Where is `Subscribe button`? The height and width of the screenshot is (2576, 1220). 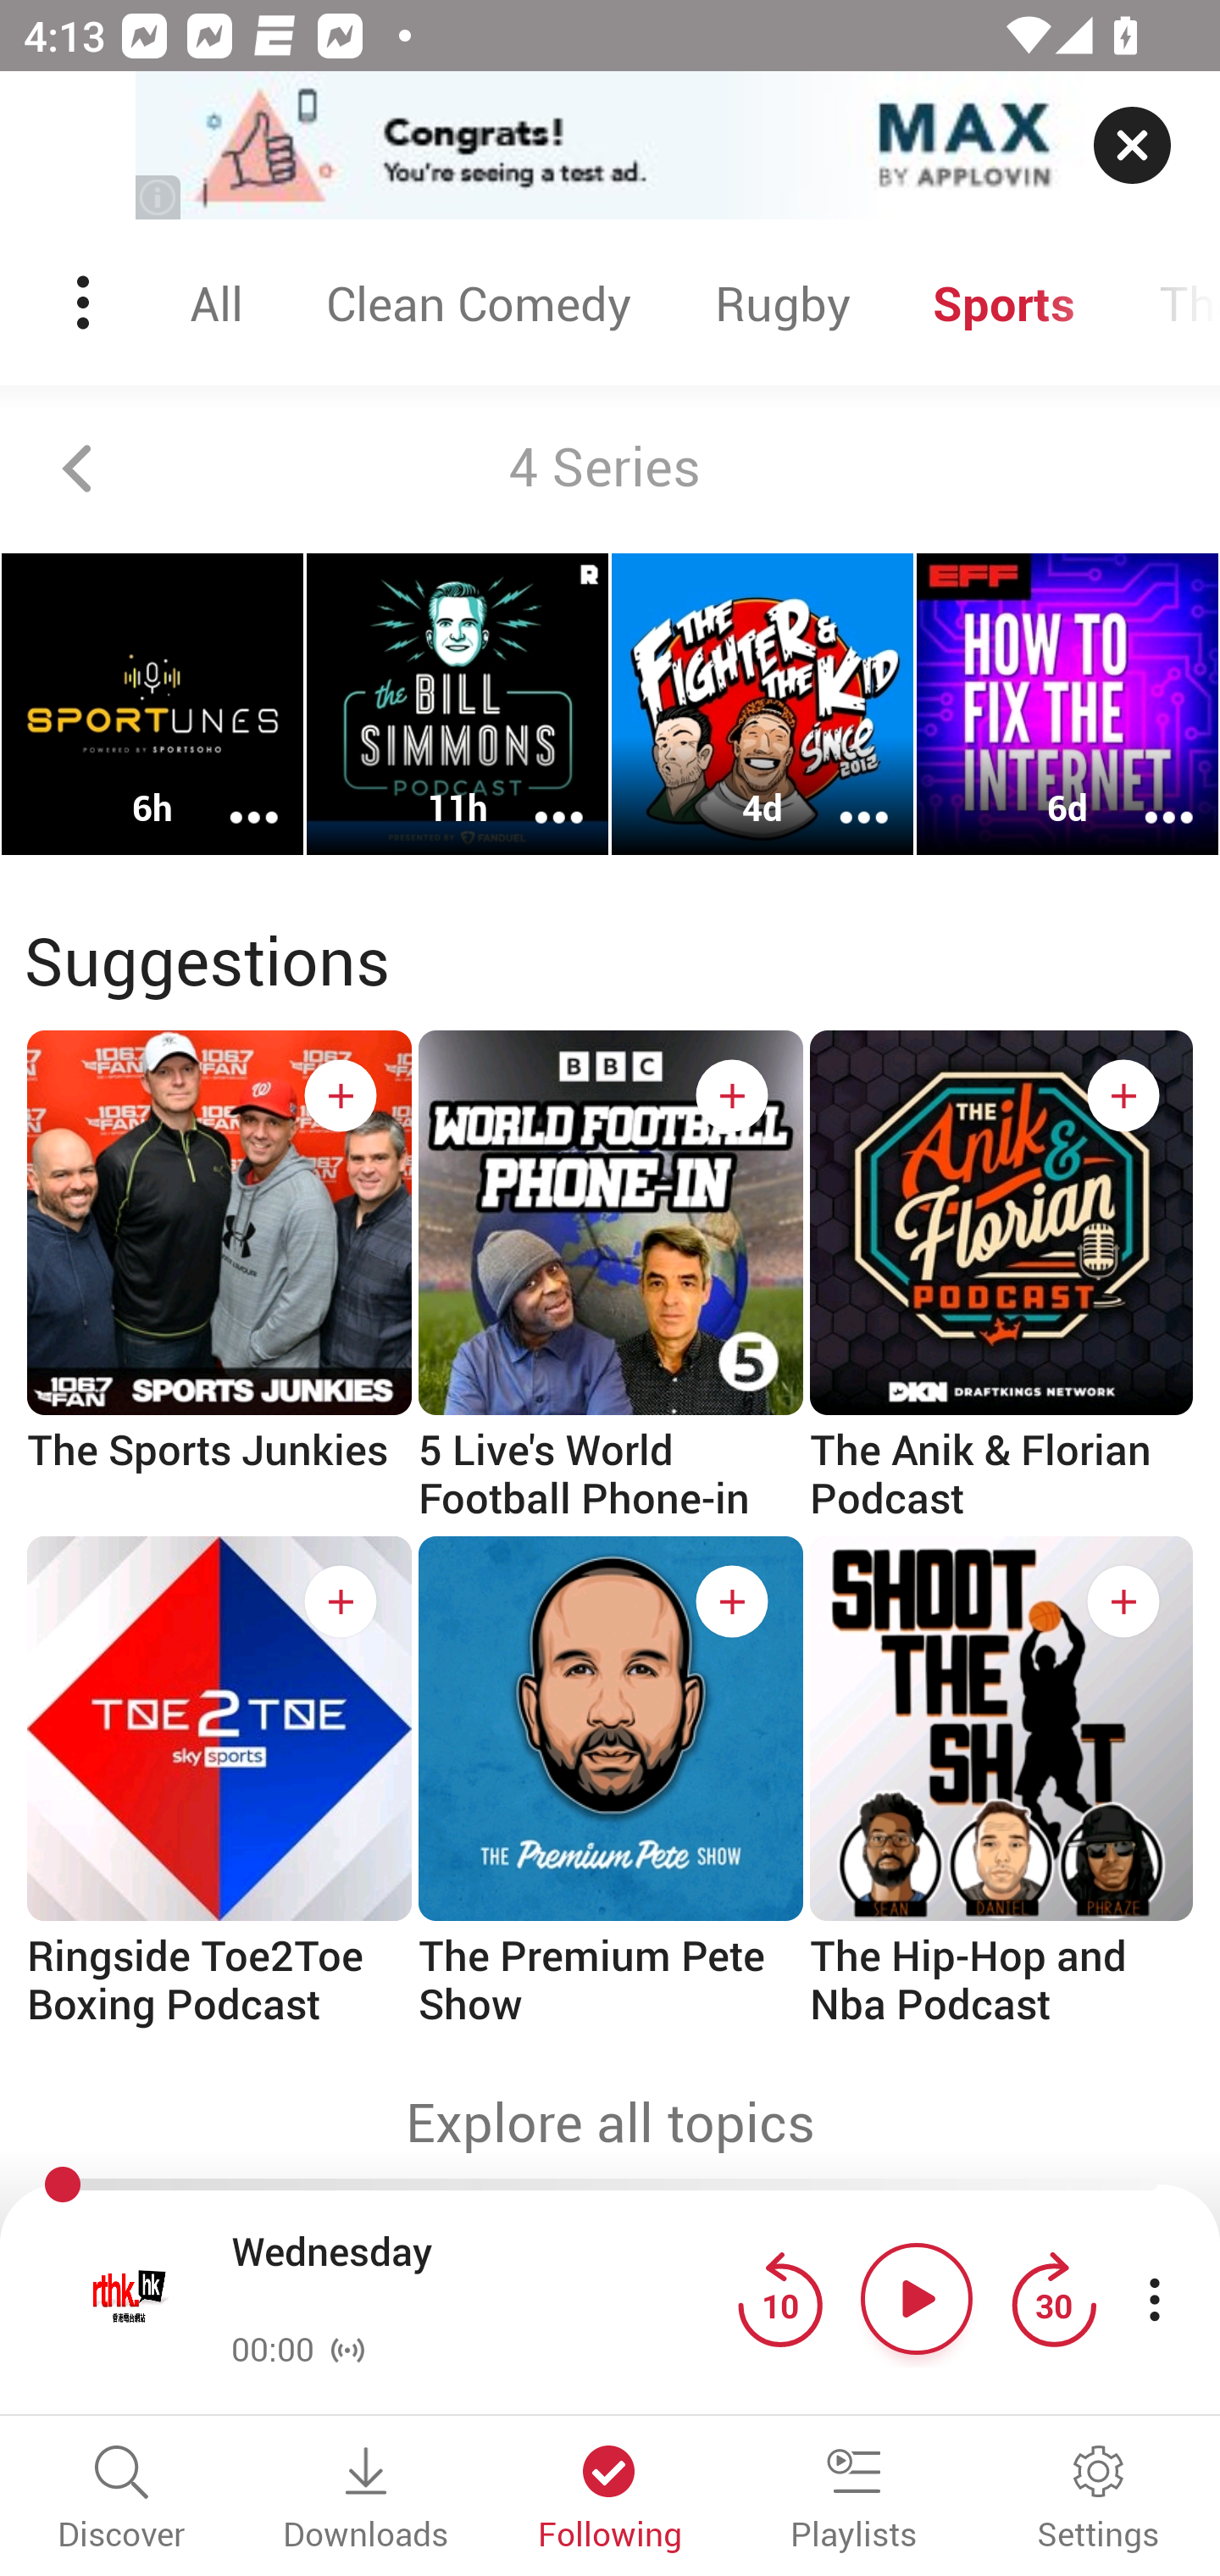
Subscribe button is located at coordinates (341, 1096).